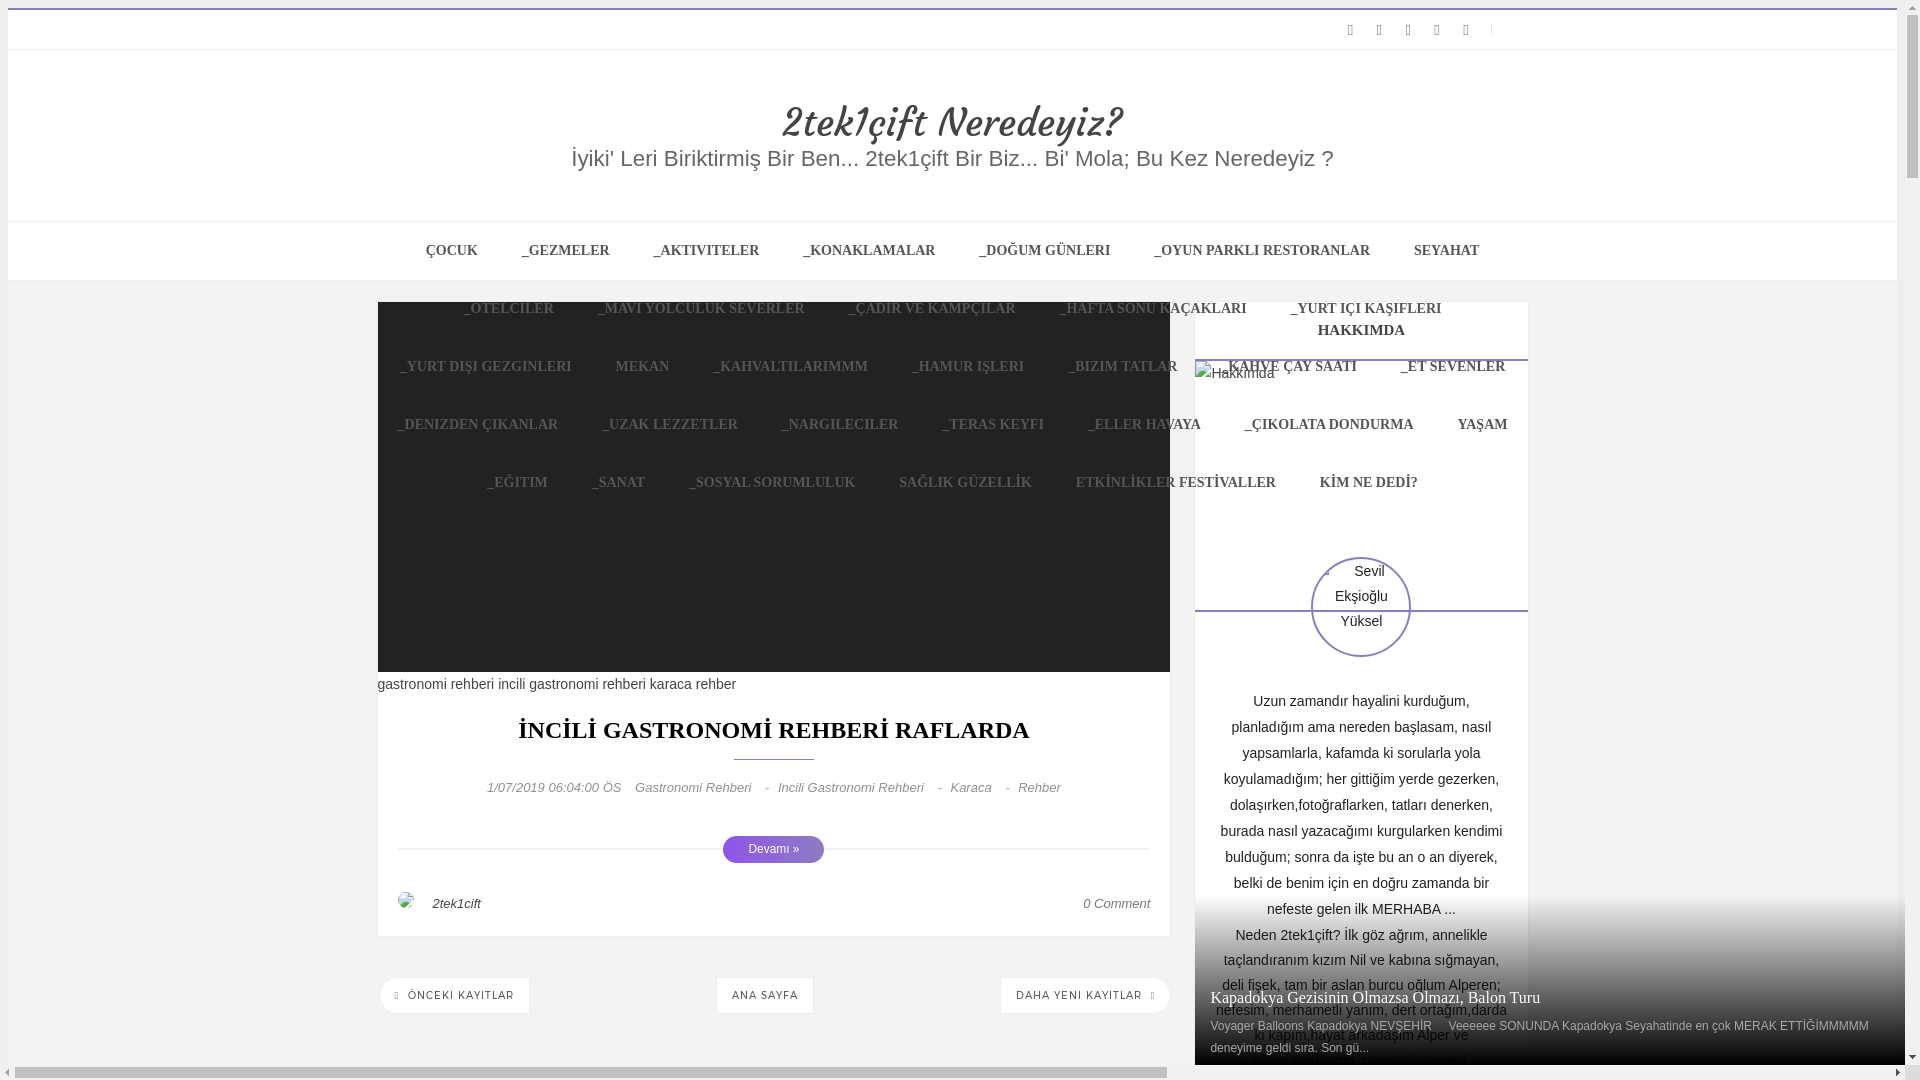  Describe the element at coordinates (984, 788) in the screenshot. I see `Karaca -` at that location.